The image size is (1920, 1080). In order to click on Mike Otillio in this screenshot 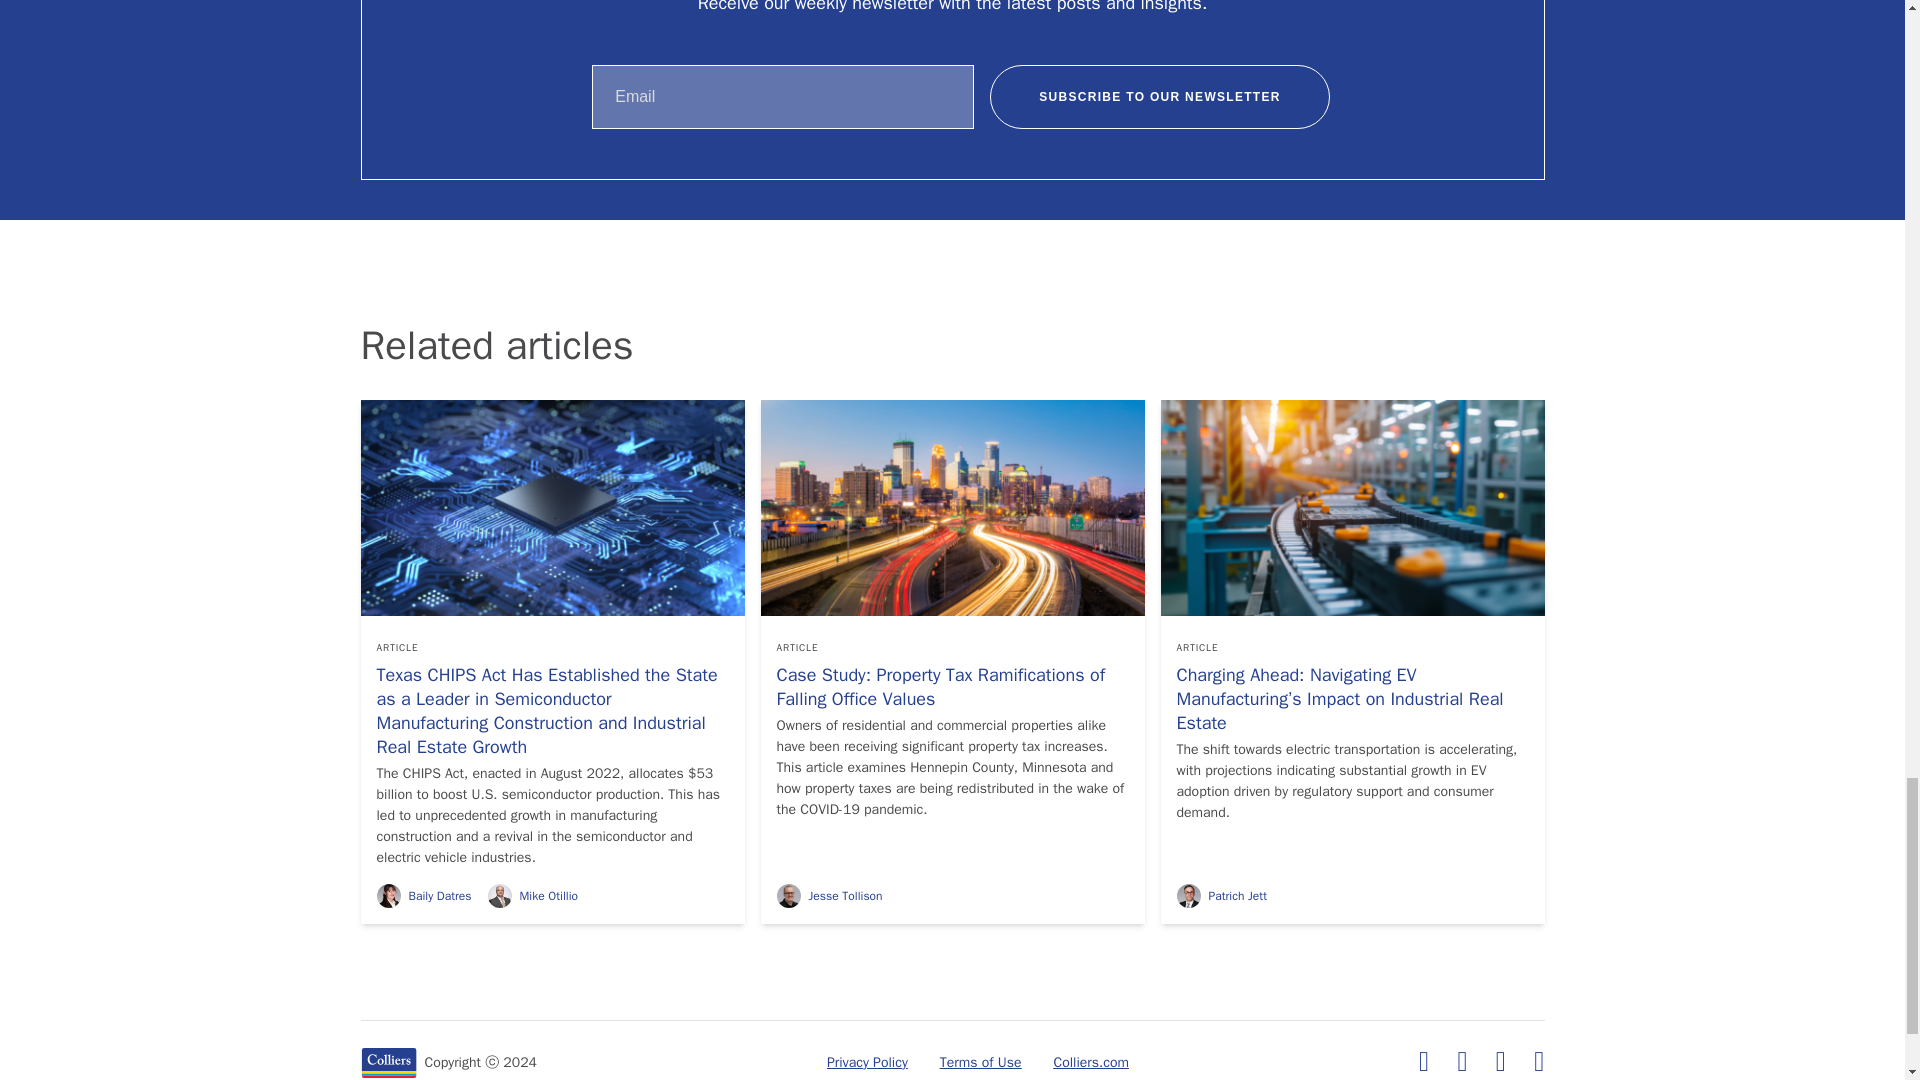, I will do `click(532, 896)`.